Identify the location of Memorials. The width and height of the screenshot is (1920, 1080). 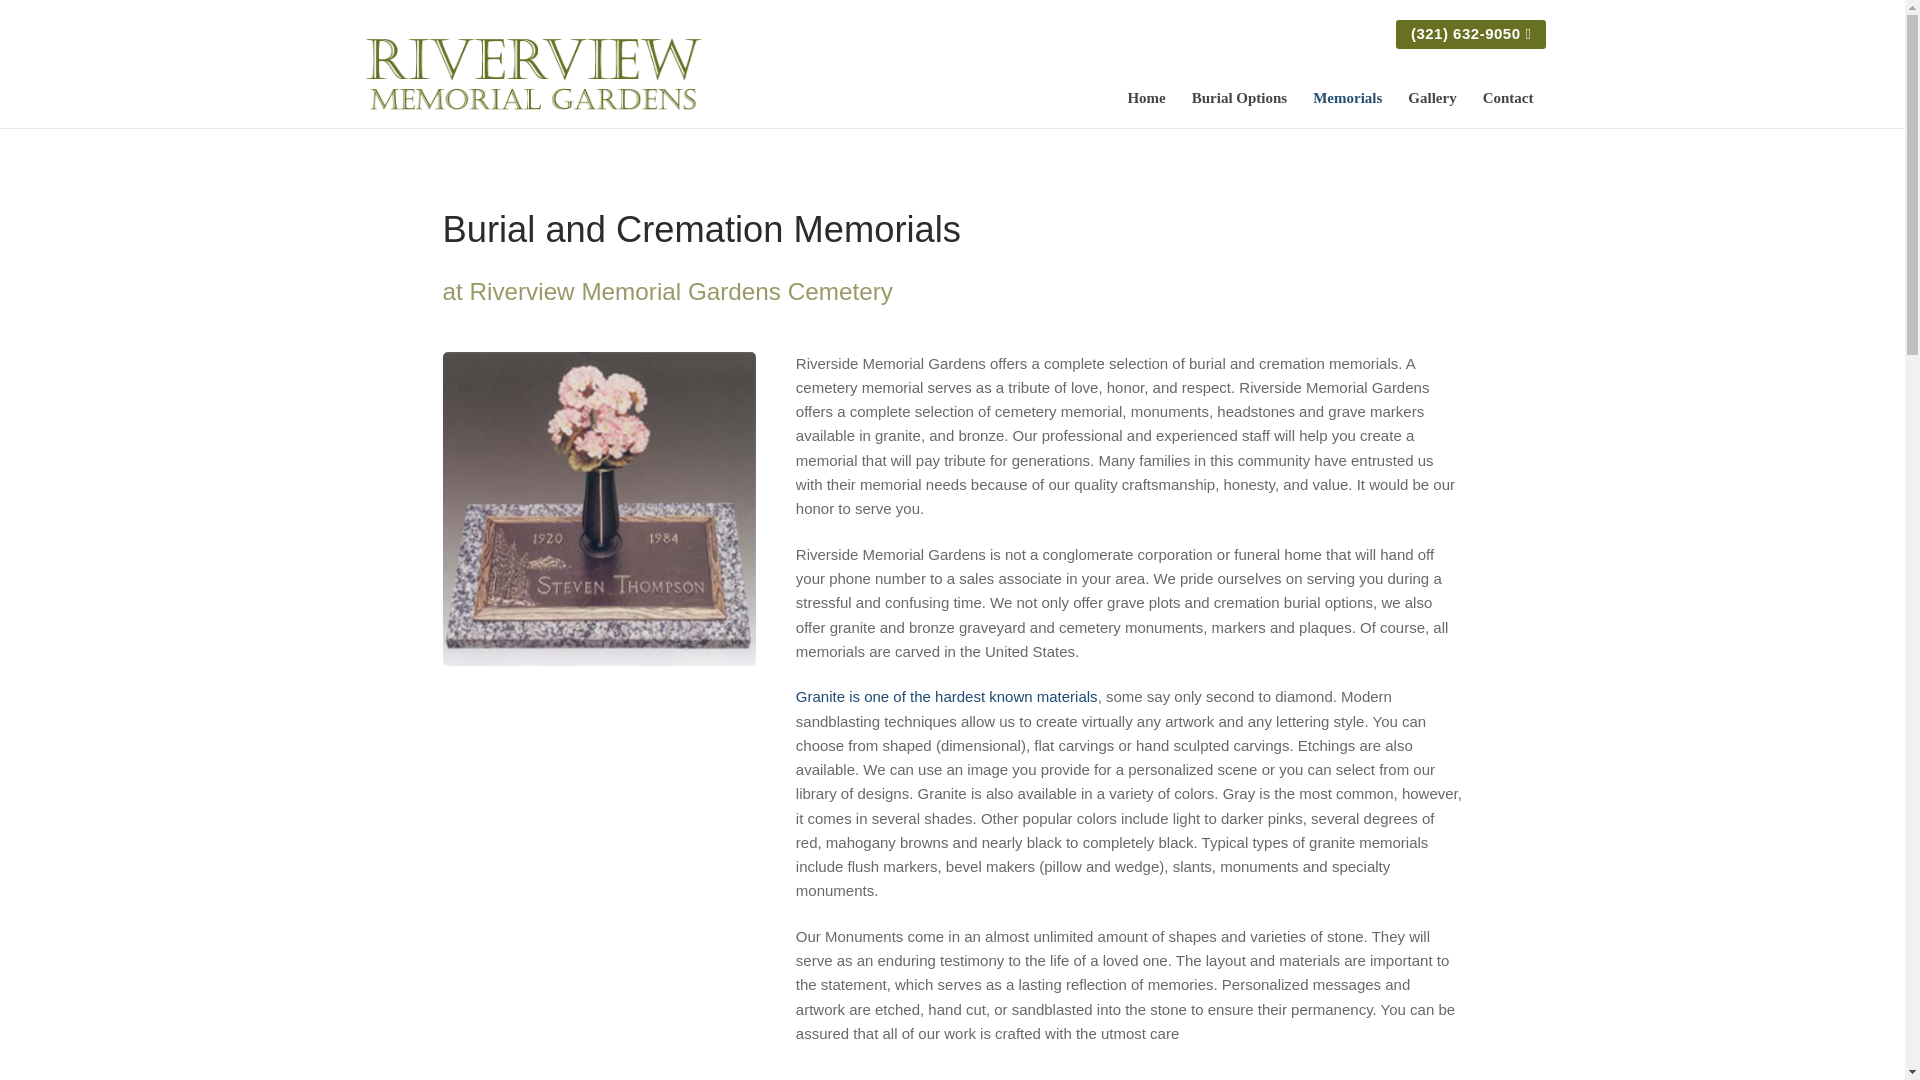
(1347, 96).